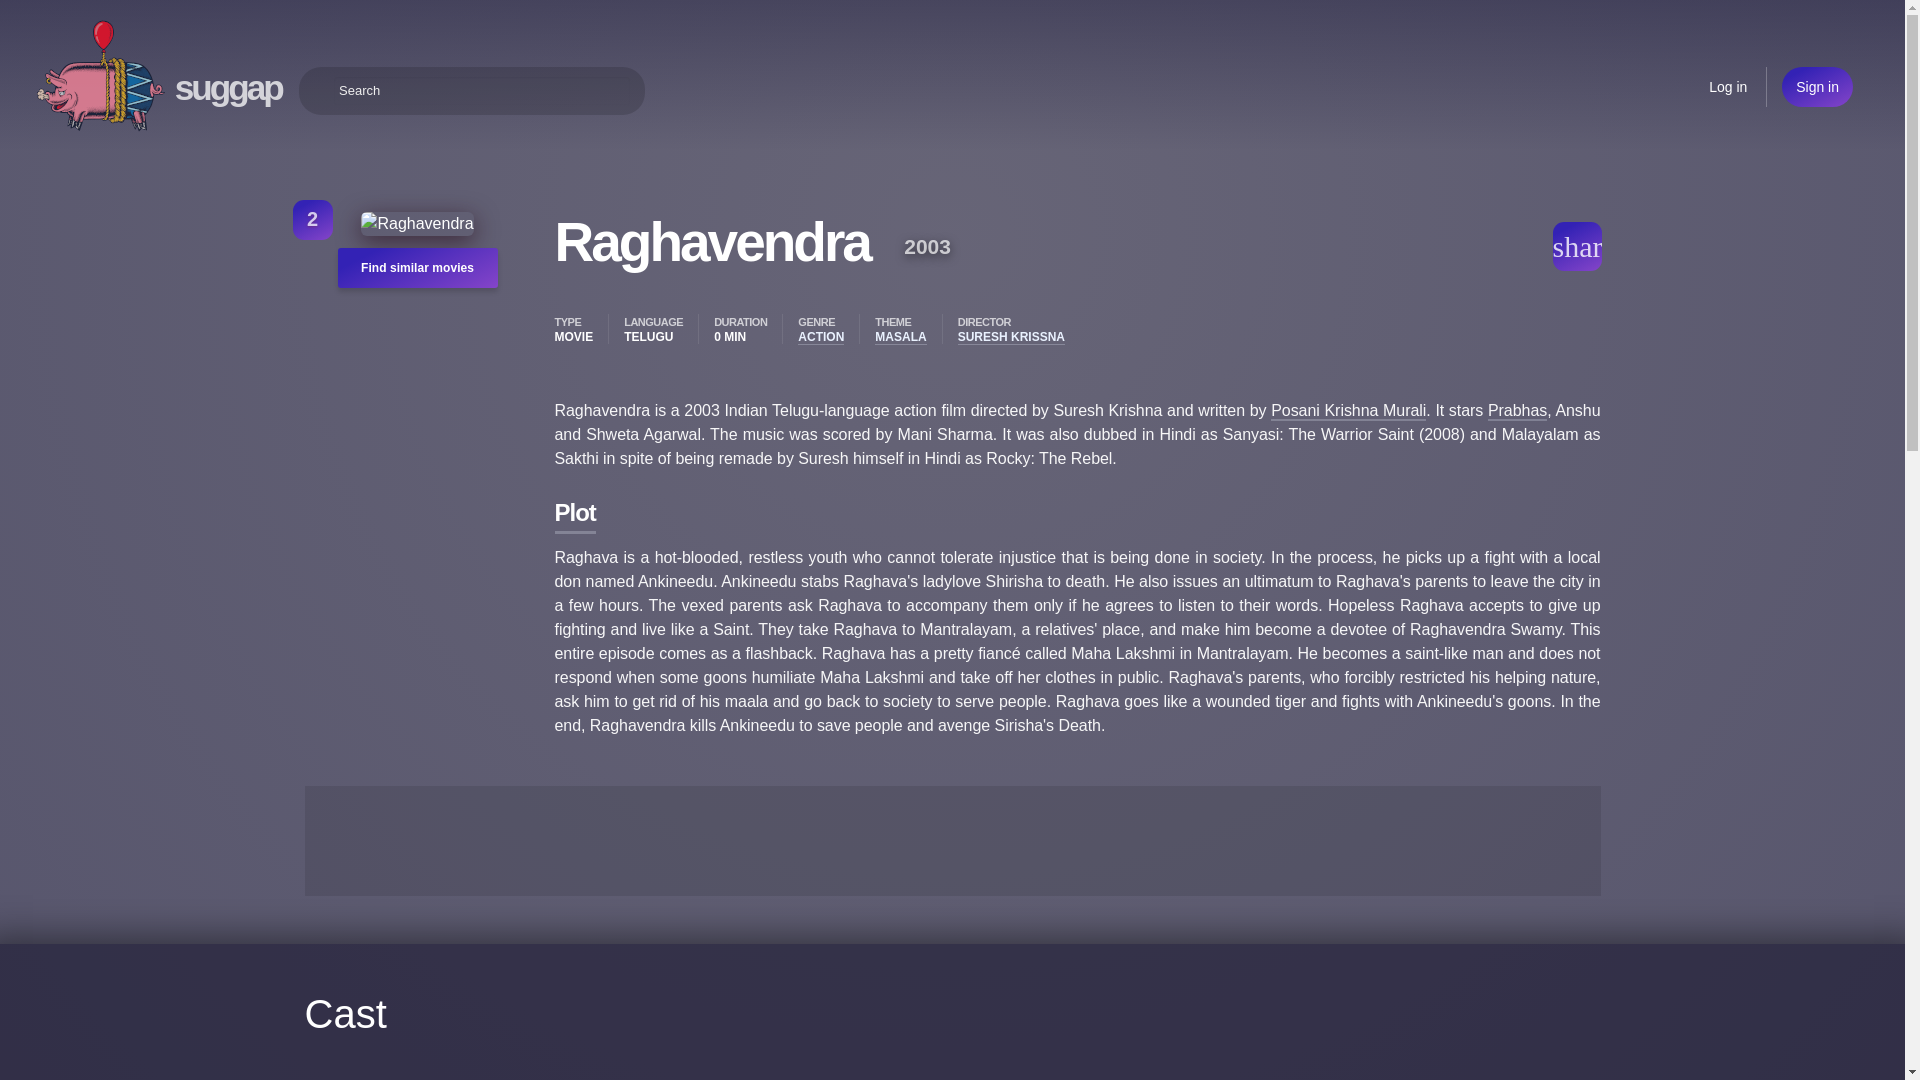 Image resolution: width=1920 pixels, height=1080 pixels. I want to click on Log in, so click(1728, 86).